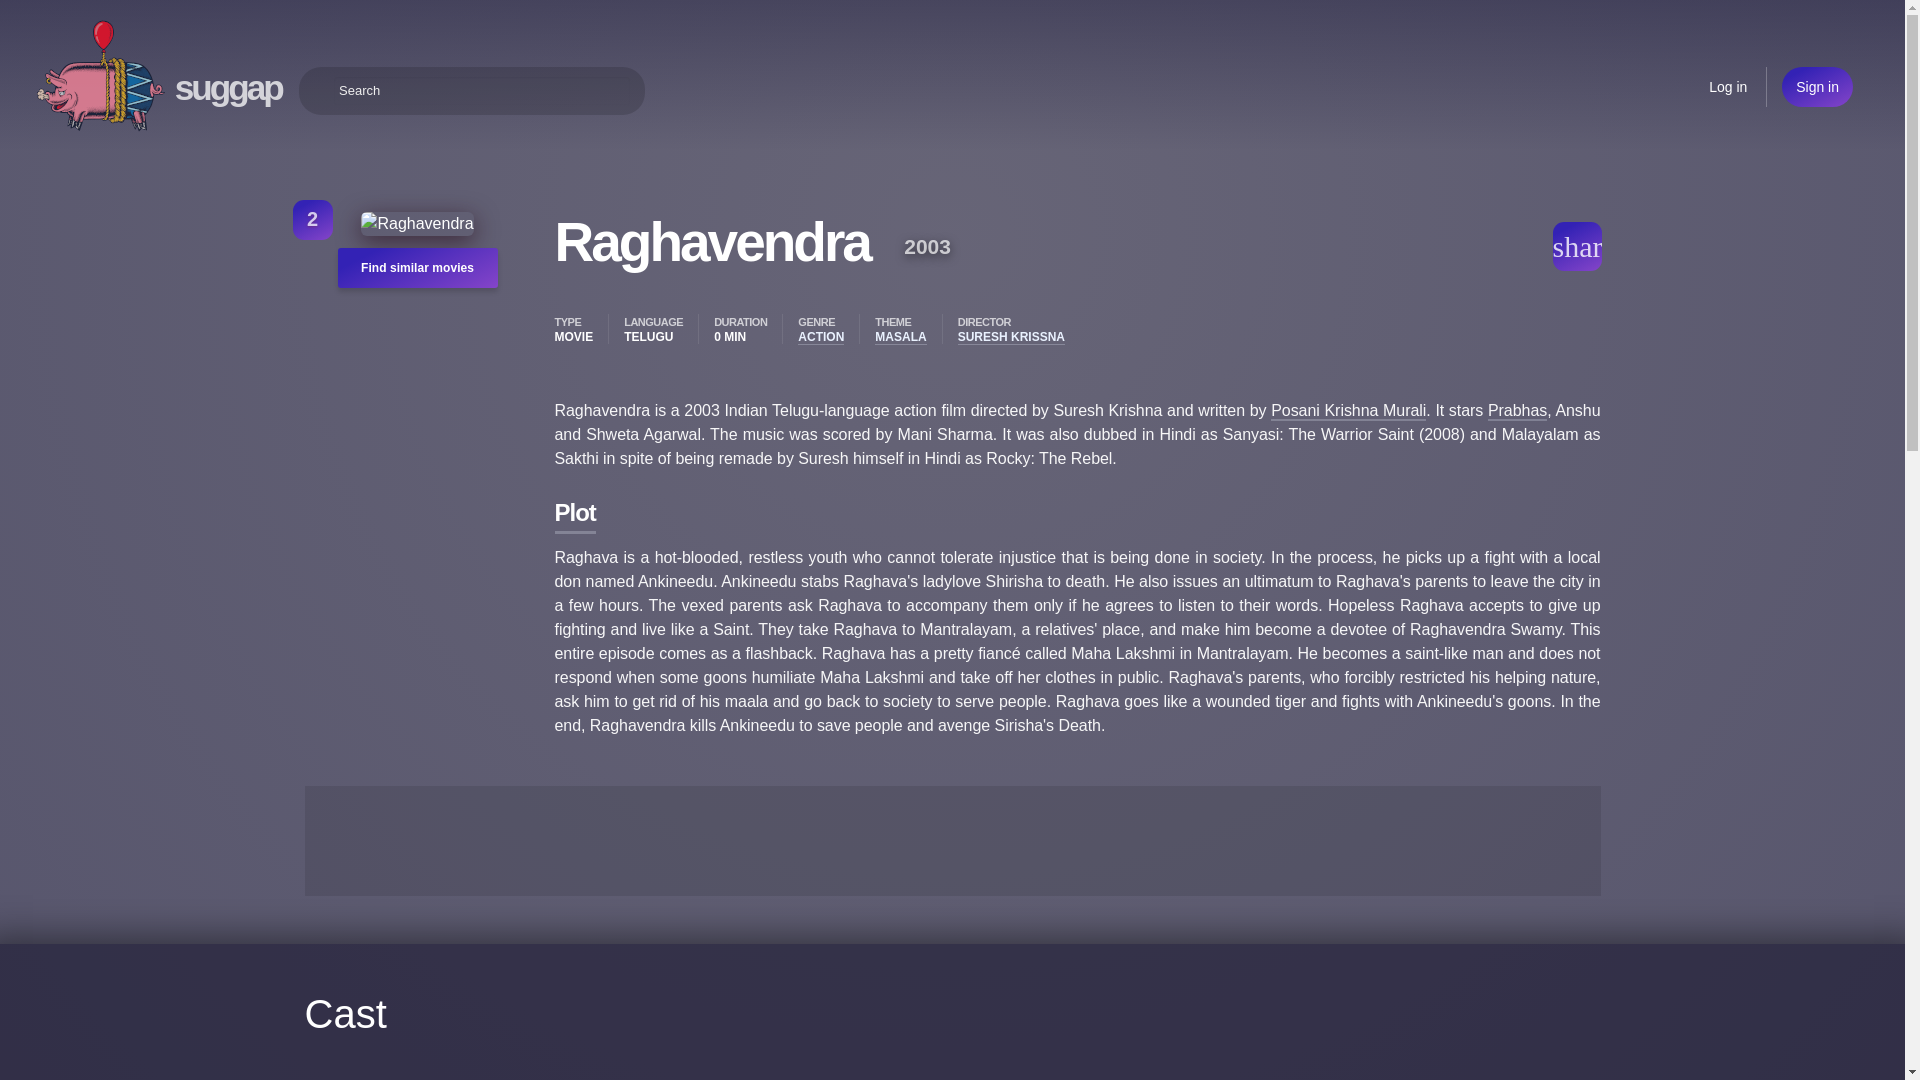 Image resolution: width=1920 pixels, height=1080 pixels. I want to click on Log in, so click(1728, 86).